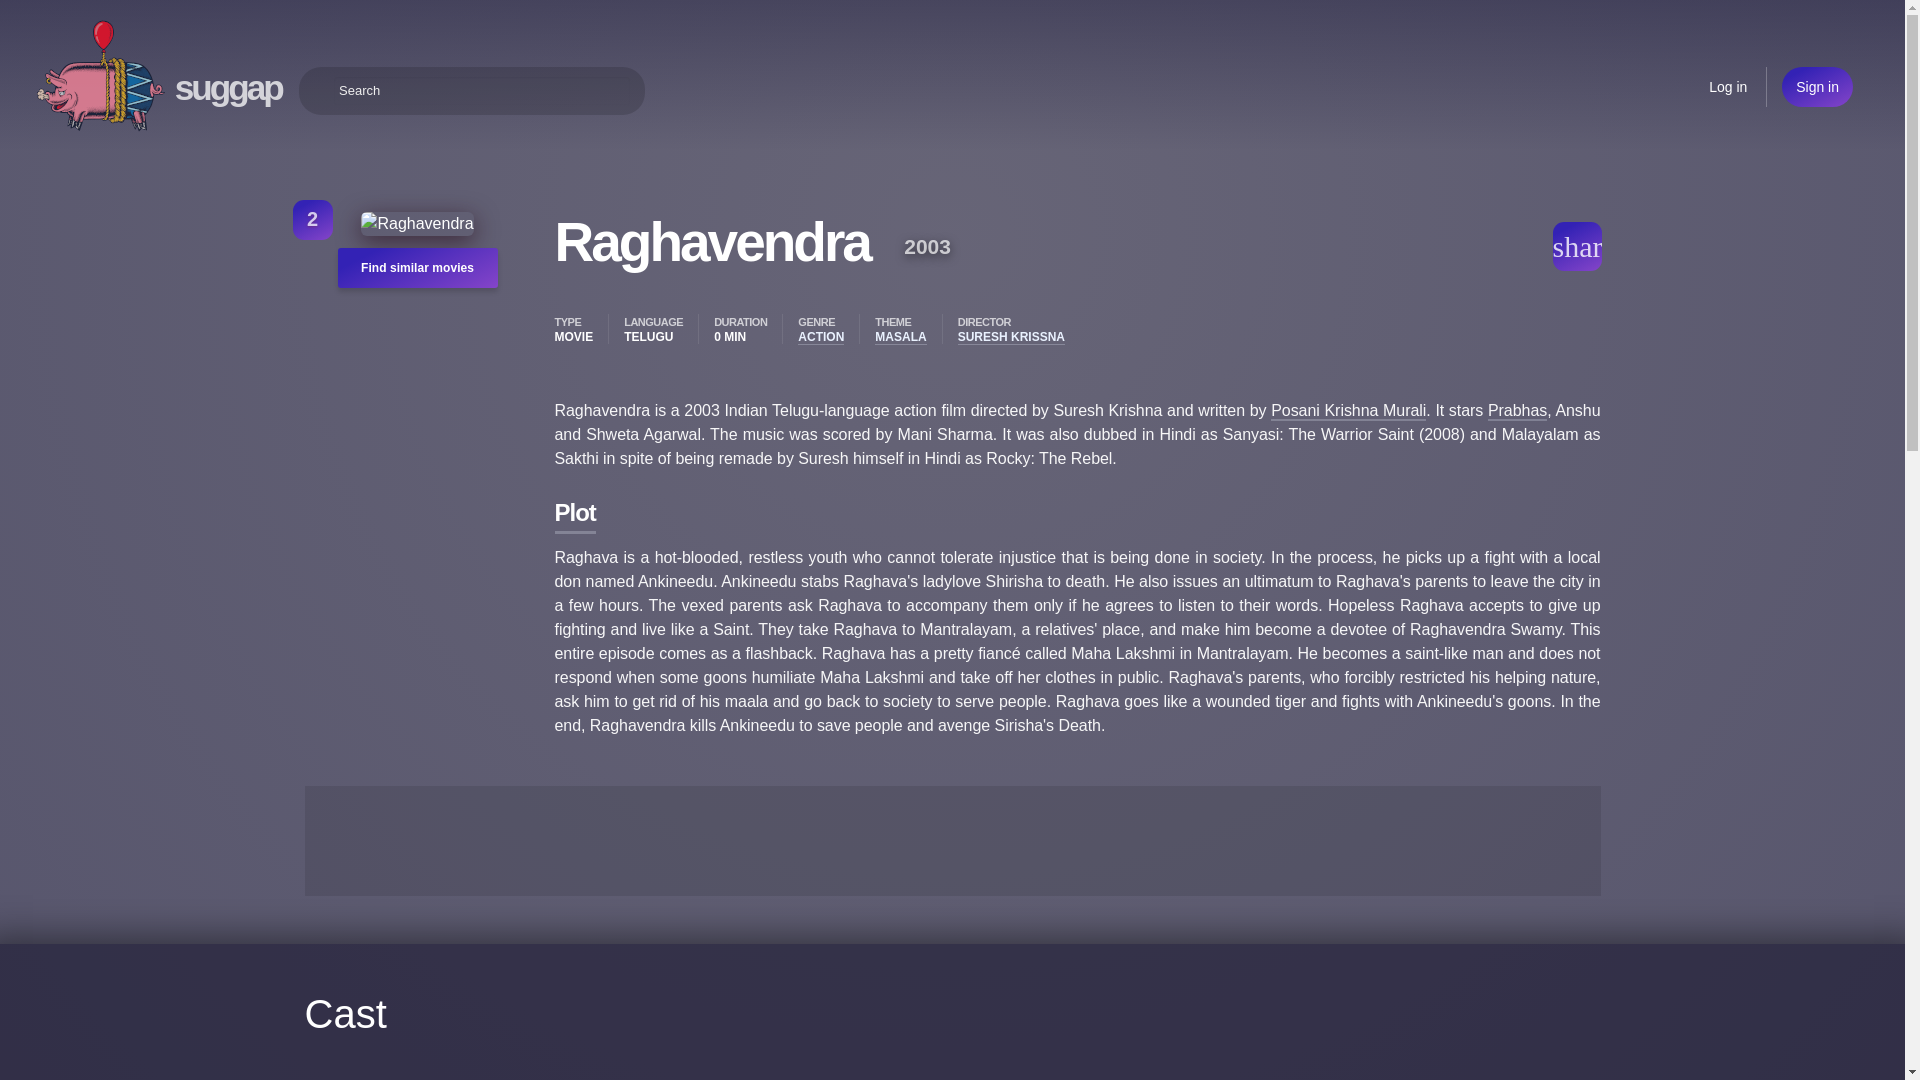 Image resolution: width=1920 pixels, height=1080 pixels. I want to click on Log in, so click(1728, 86).